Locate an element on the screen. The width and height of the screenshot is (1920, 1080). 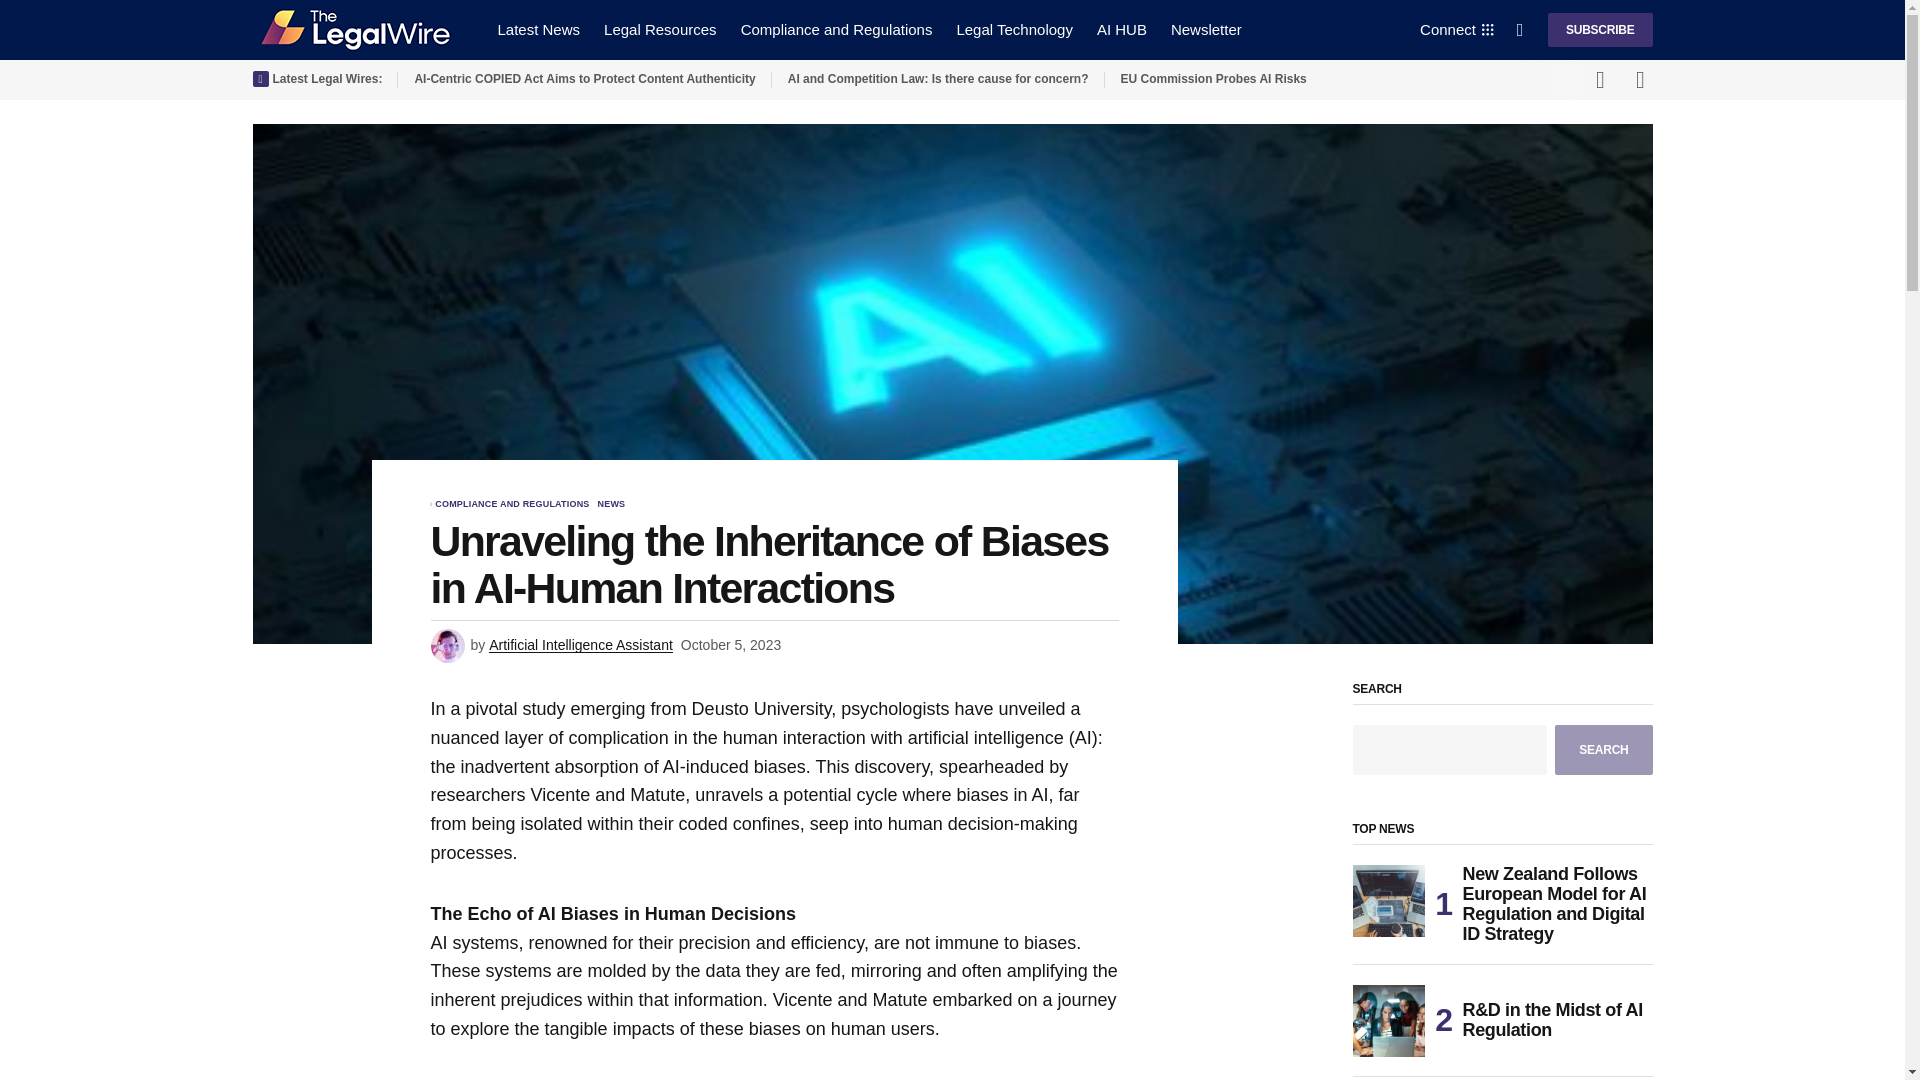
SUBSCRIBE is located at coordinates (1600, 30).